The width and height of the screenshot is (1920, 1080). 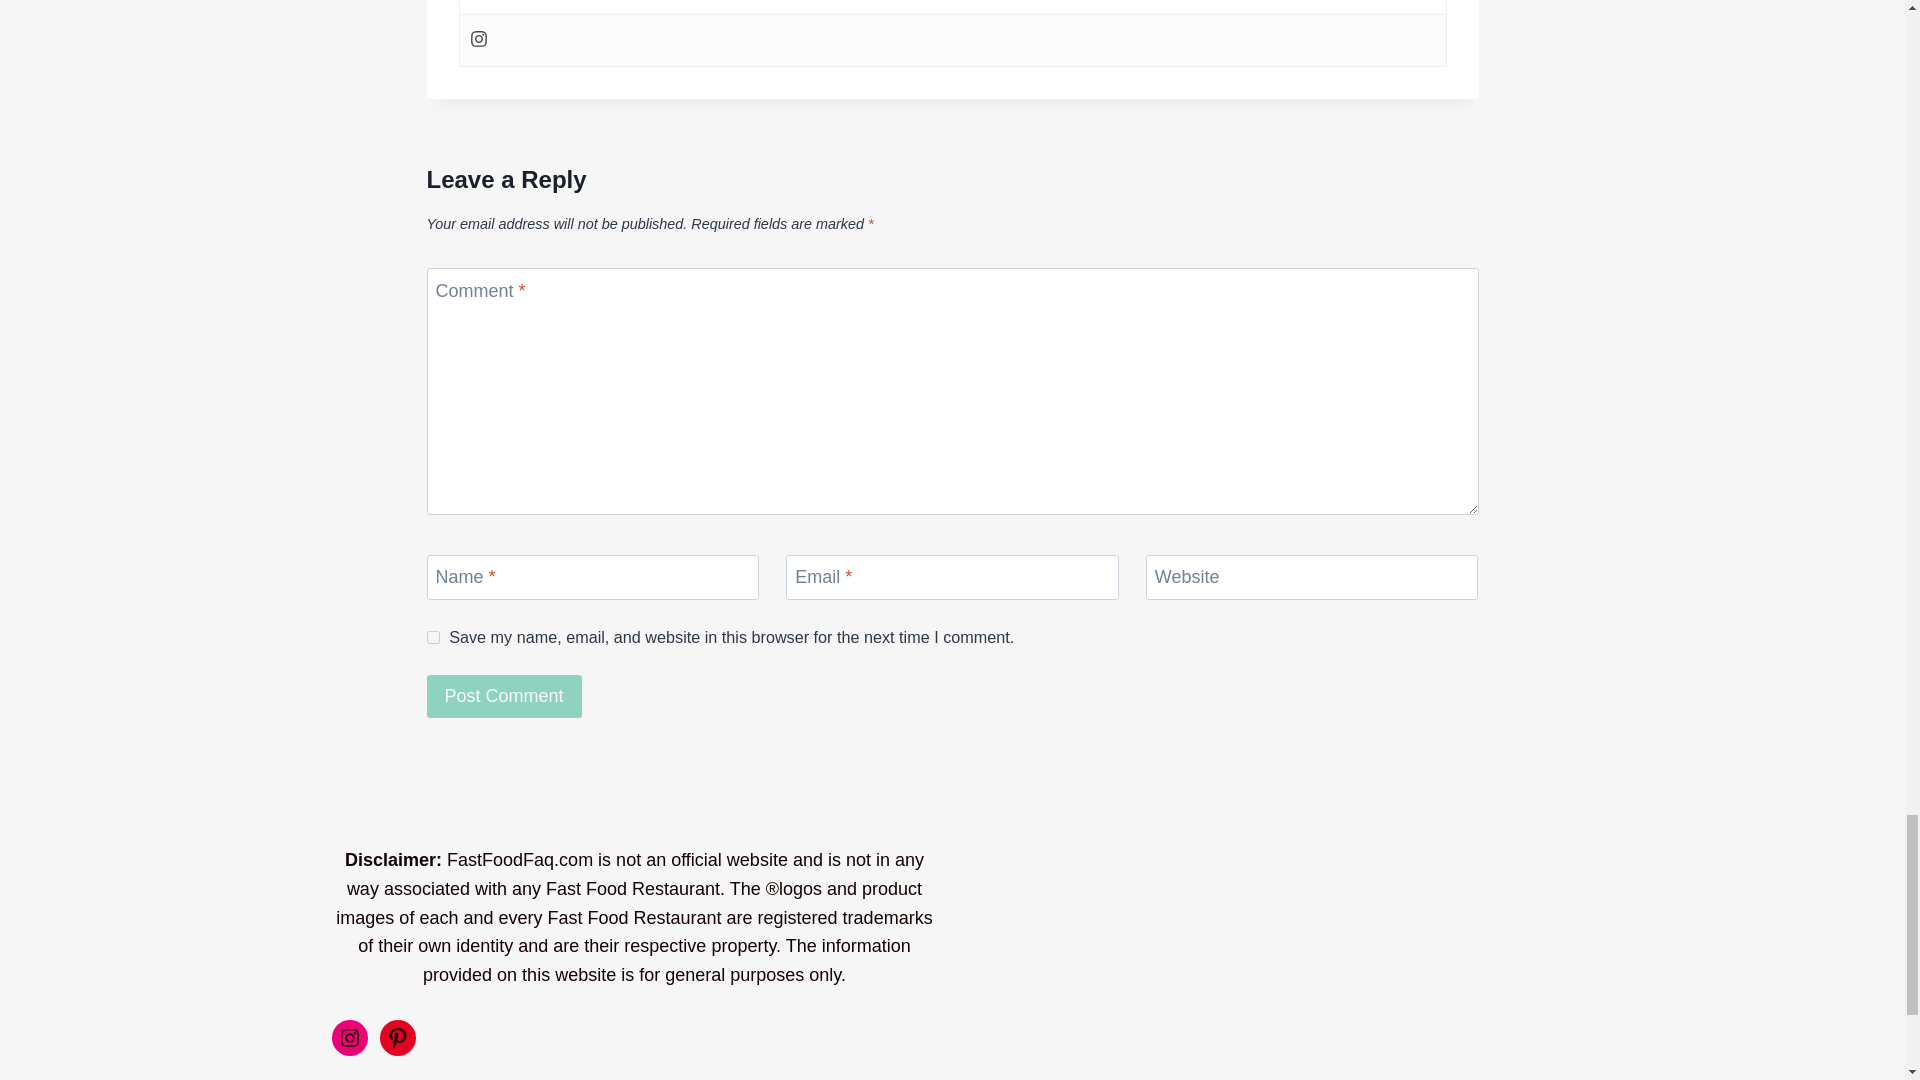 I want to click on Post Comment, so click(x=504, y=696).